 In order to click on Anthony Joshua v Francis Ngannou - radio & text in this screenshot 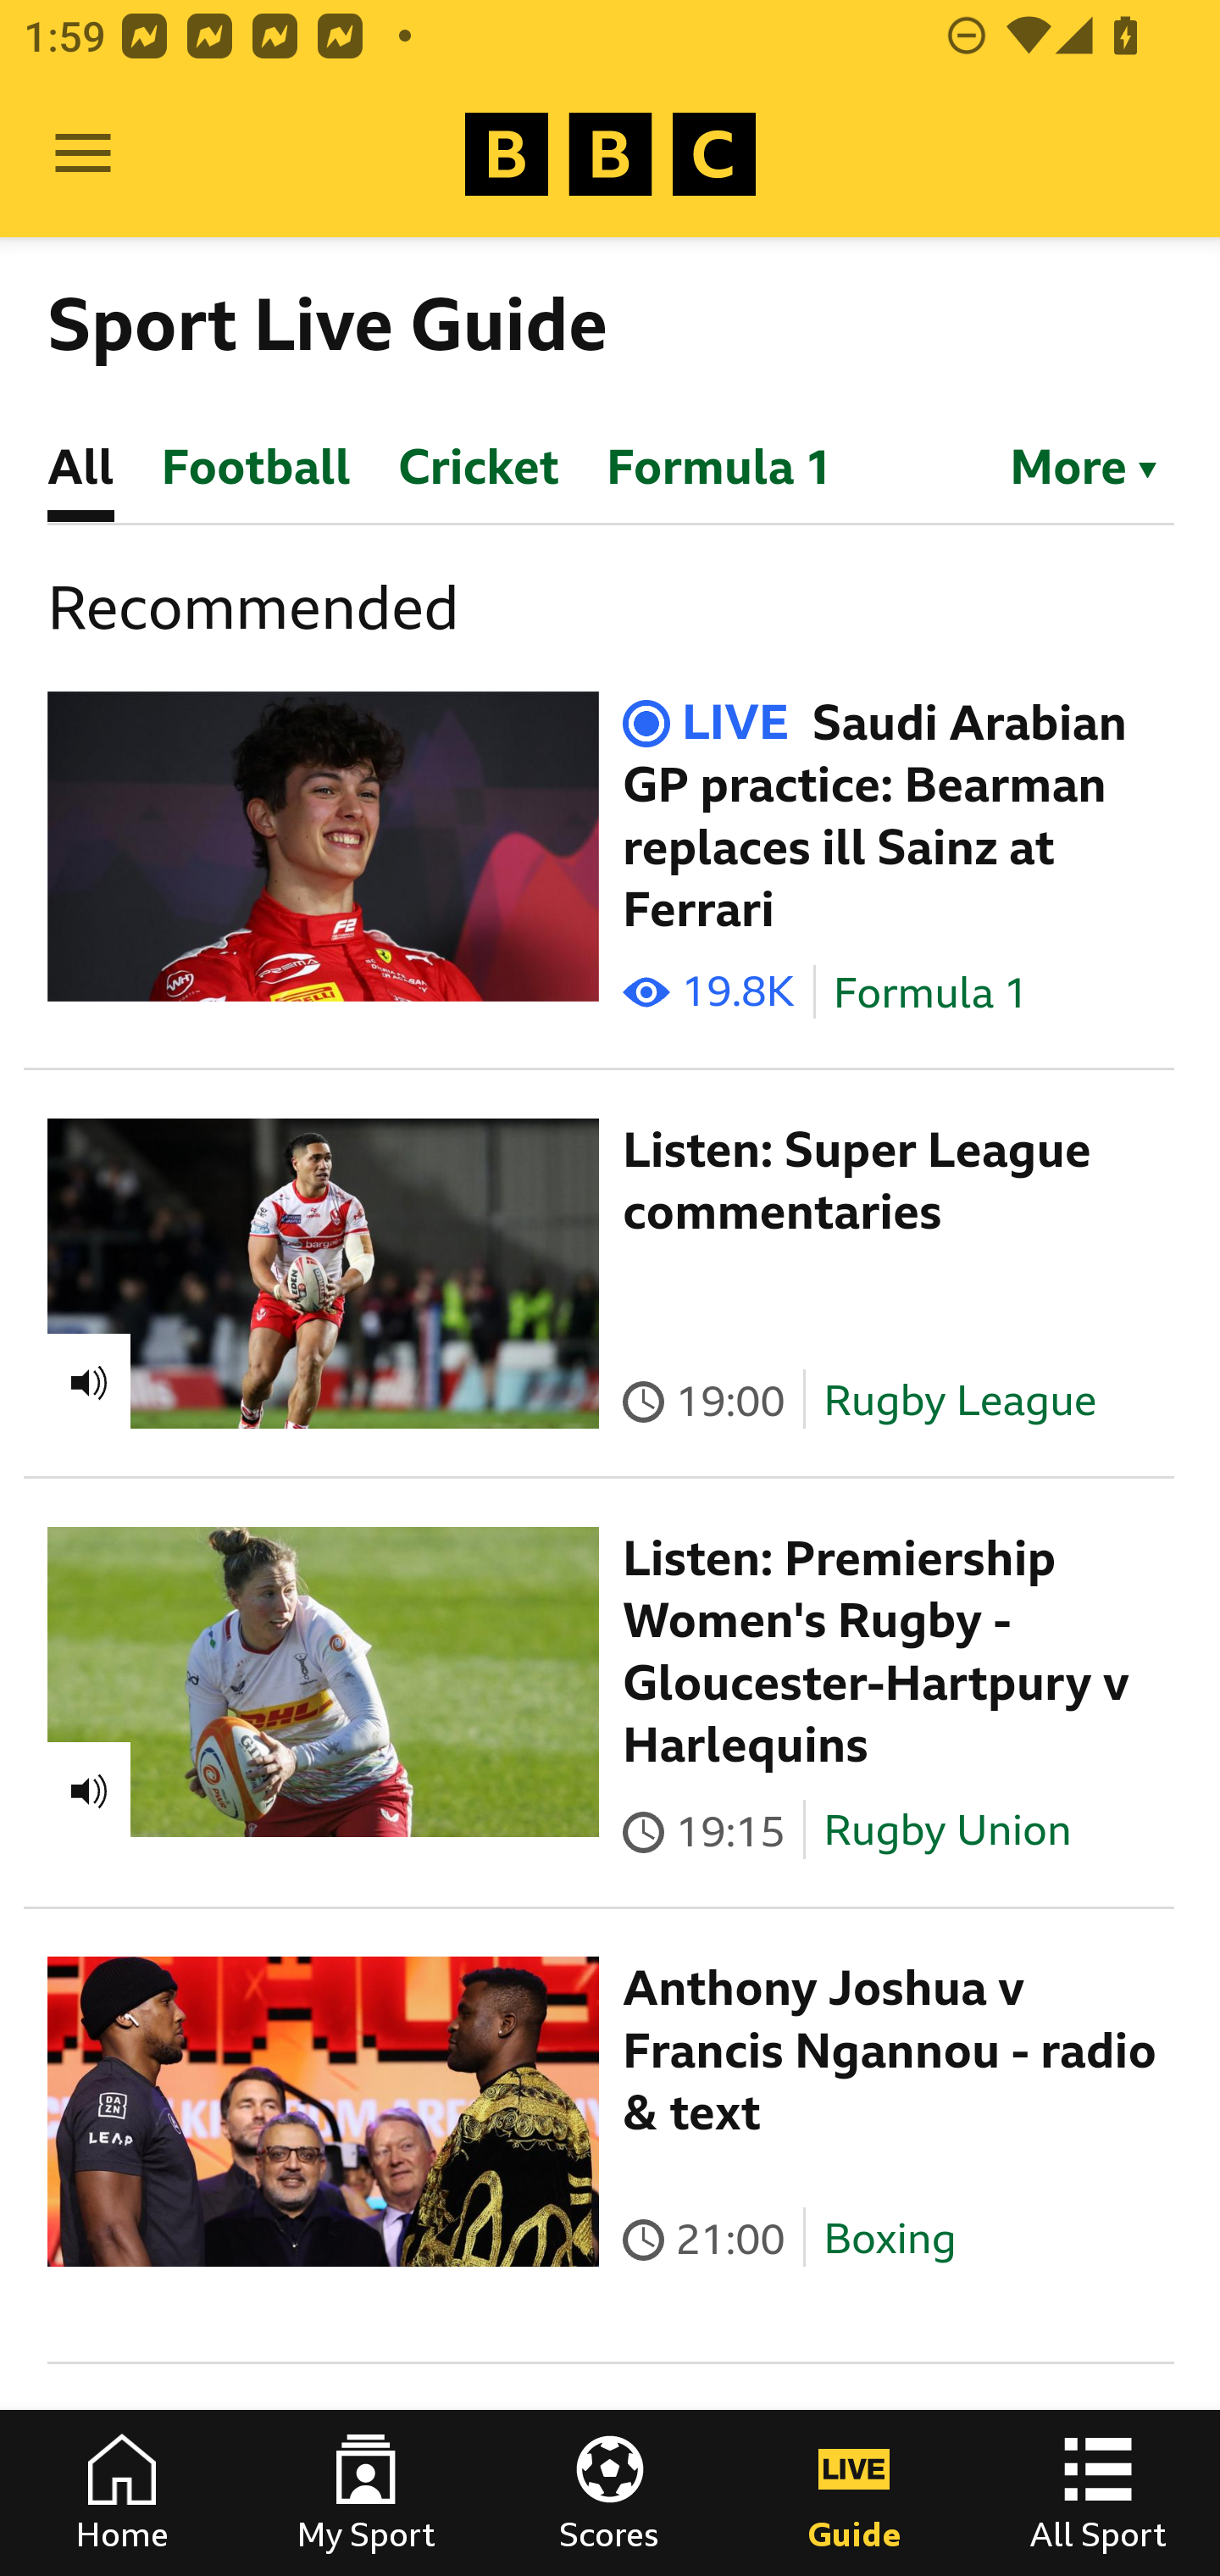, I will do `click(890, 2051)`.